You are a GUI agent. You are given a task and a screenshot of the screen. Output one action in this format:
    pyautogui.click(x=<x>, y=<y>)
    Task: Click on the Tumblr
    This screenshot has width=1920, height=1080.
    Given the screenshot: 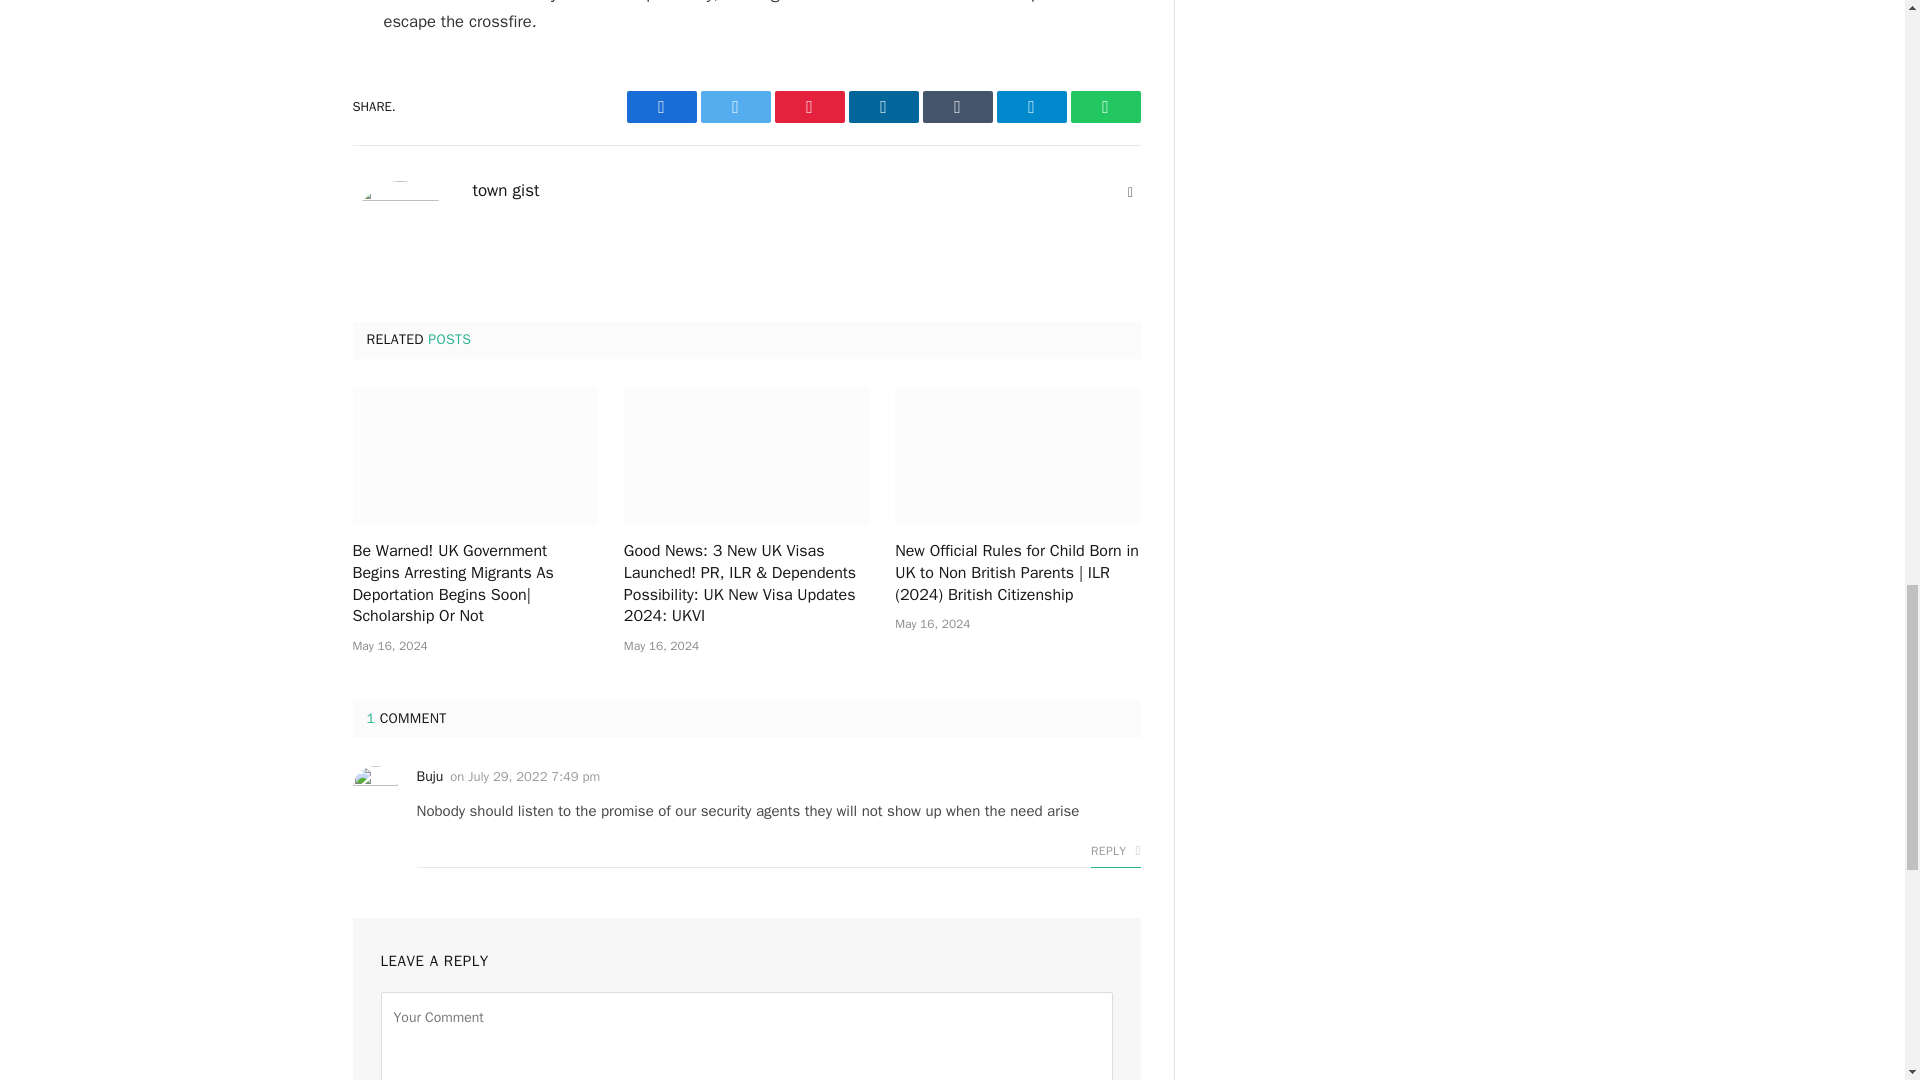 What is the action you would take?
    pyautogui.click(x=956, y=106)
    